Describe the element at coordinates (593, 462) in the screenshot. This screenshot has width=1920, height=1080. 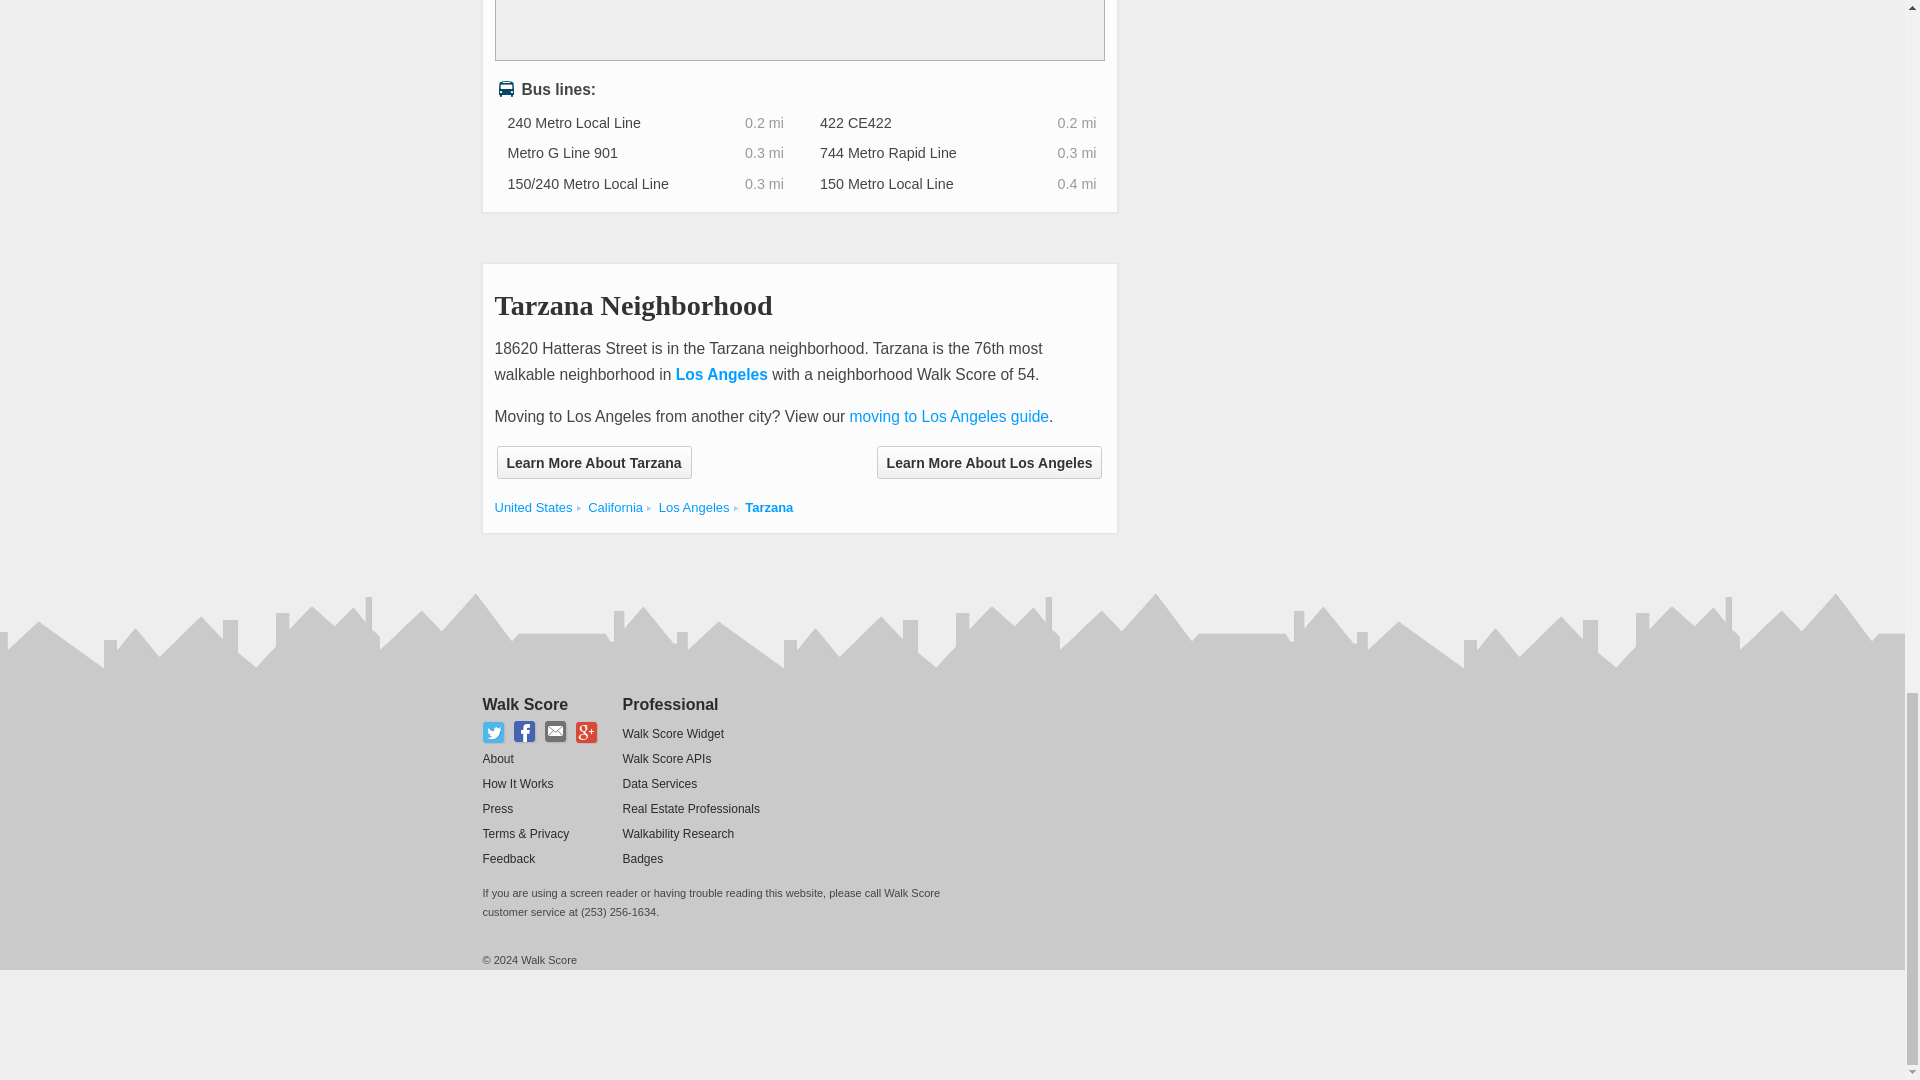
I see `Learn More About Tarzana` at that location.